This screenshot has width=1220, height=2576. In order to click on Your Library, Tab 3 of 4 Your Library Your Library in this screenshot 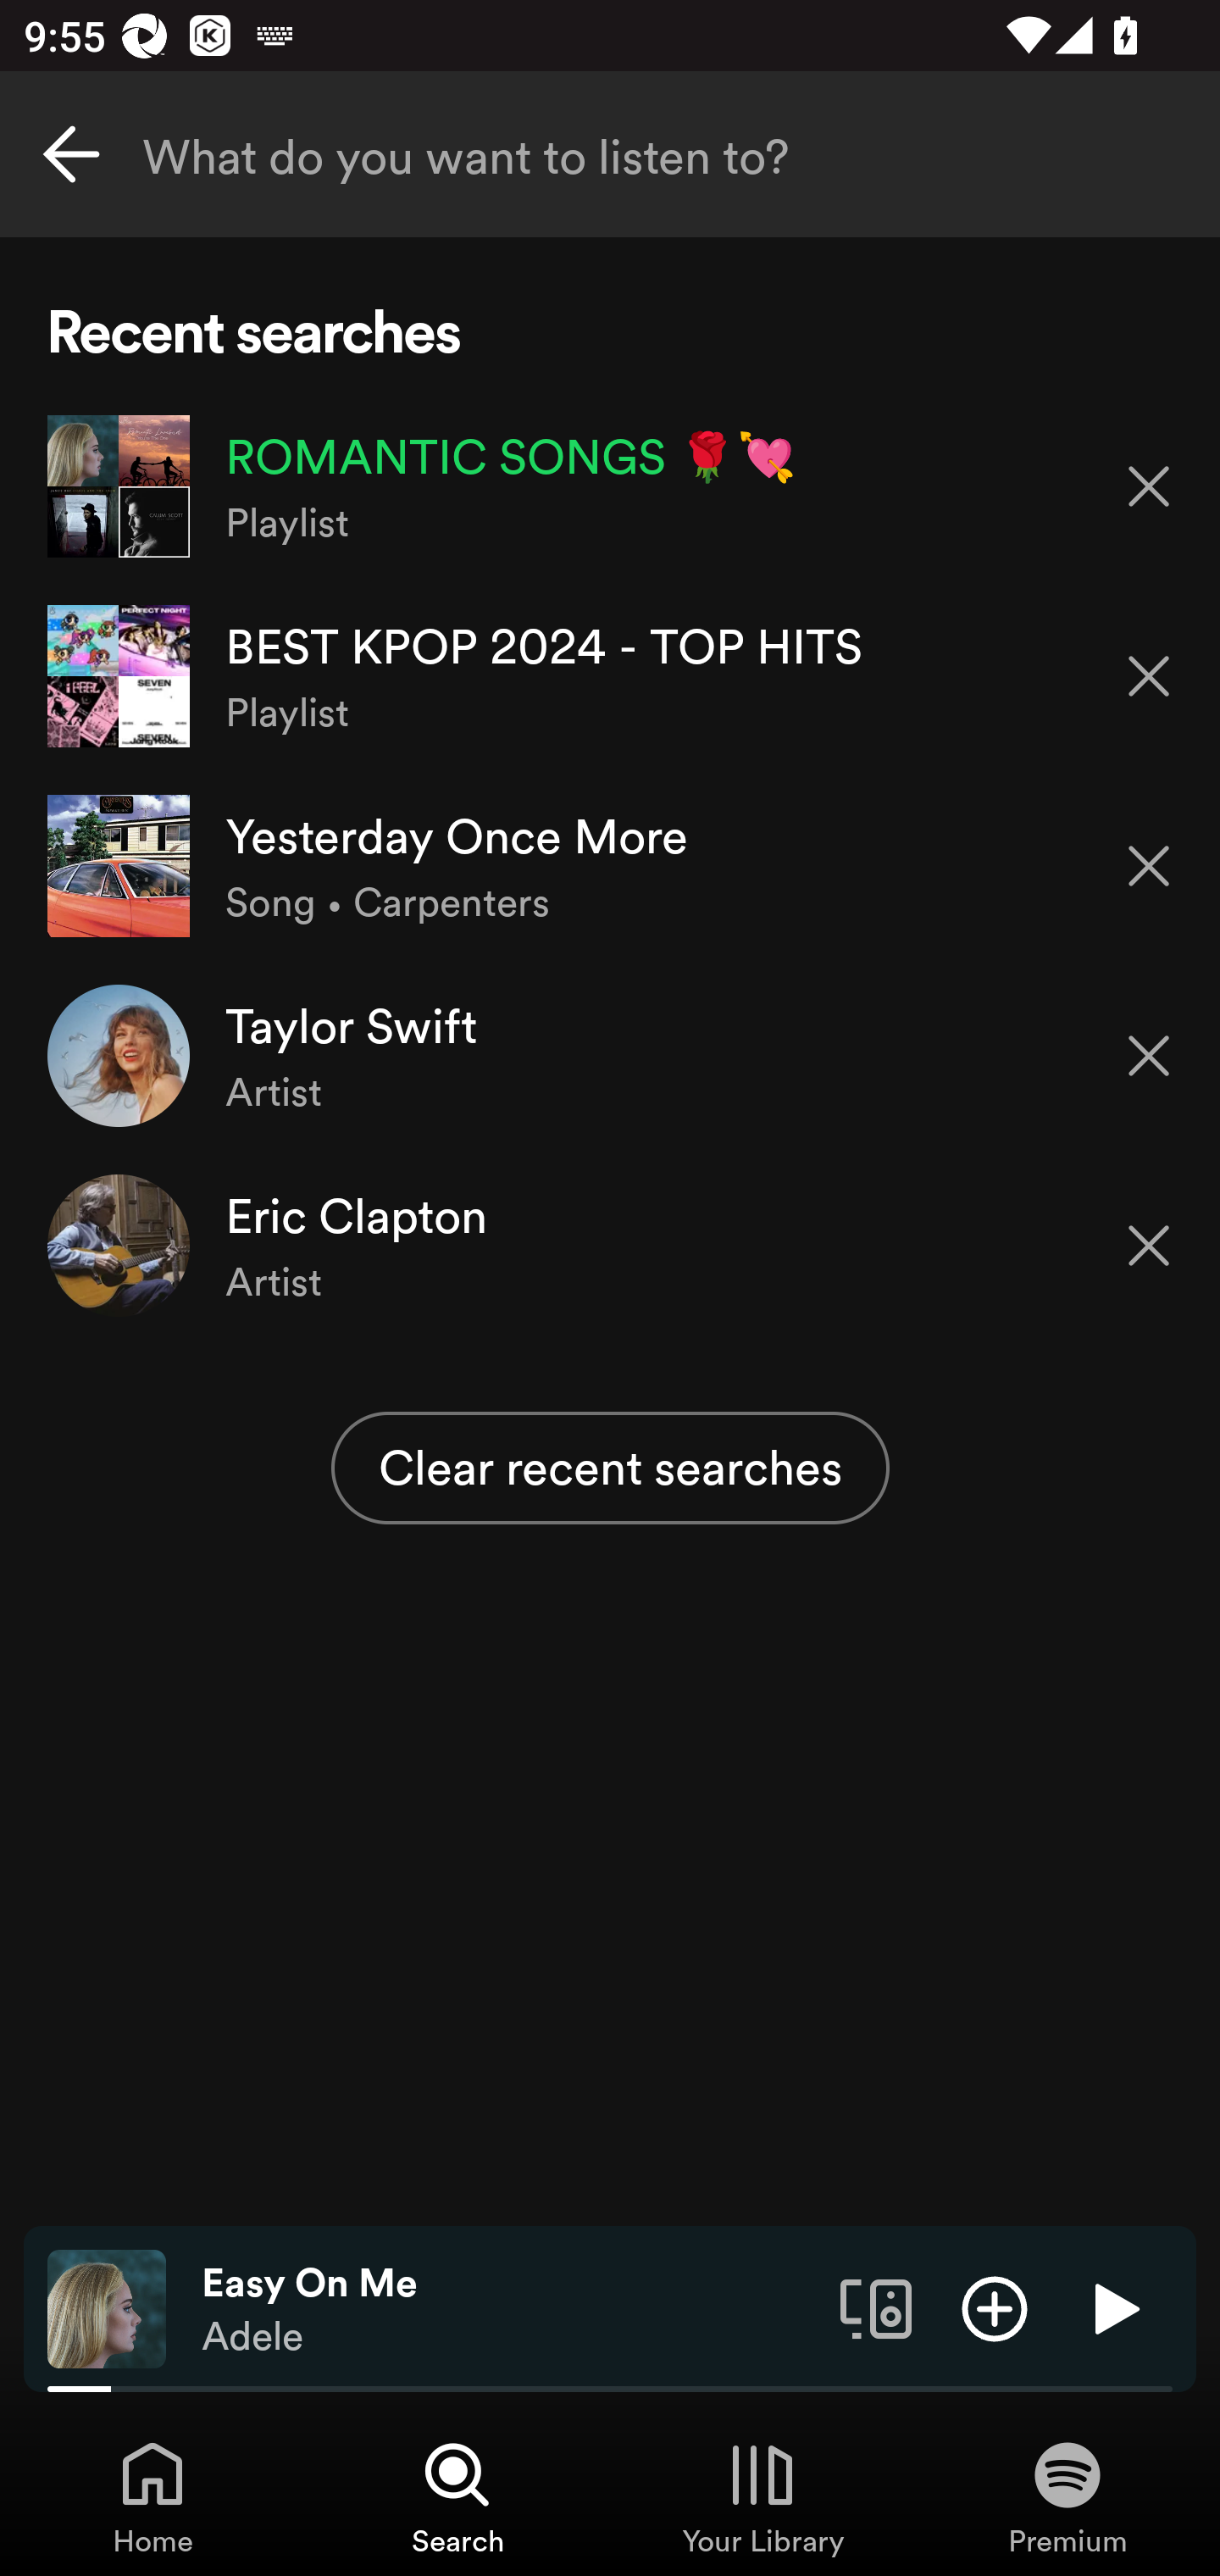, I will do `click(762, 2496)`.